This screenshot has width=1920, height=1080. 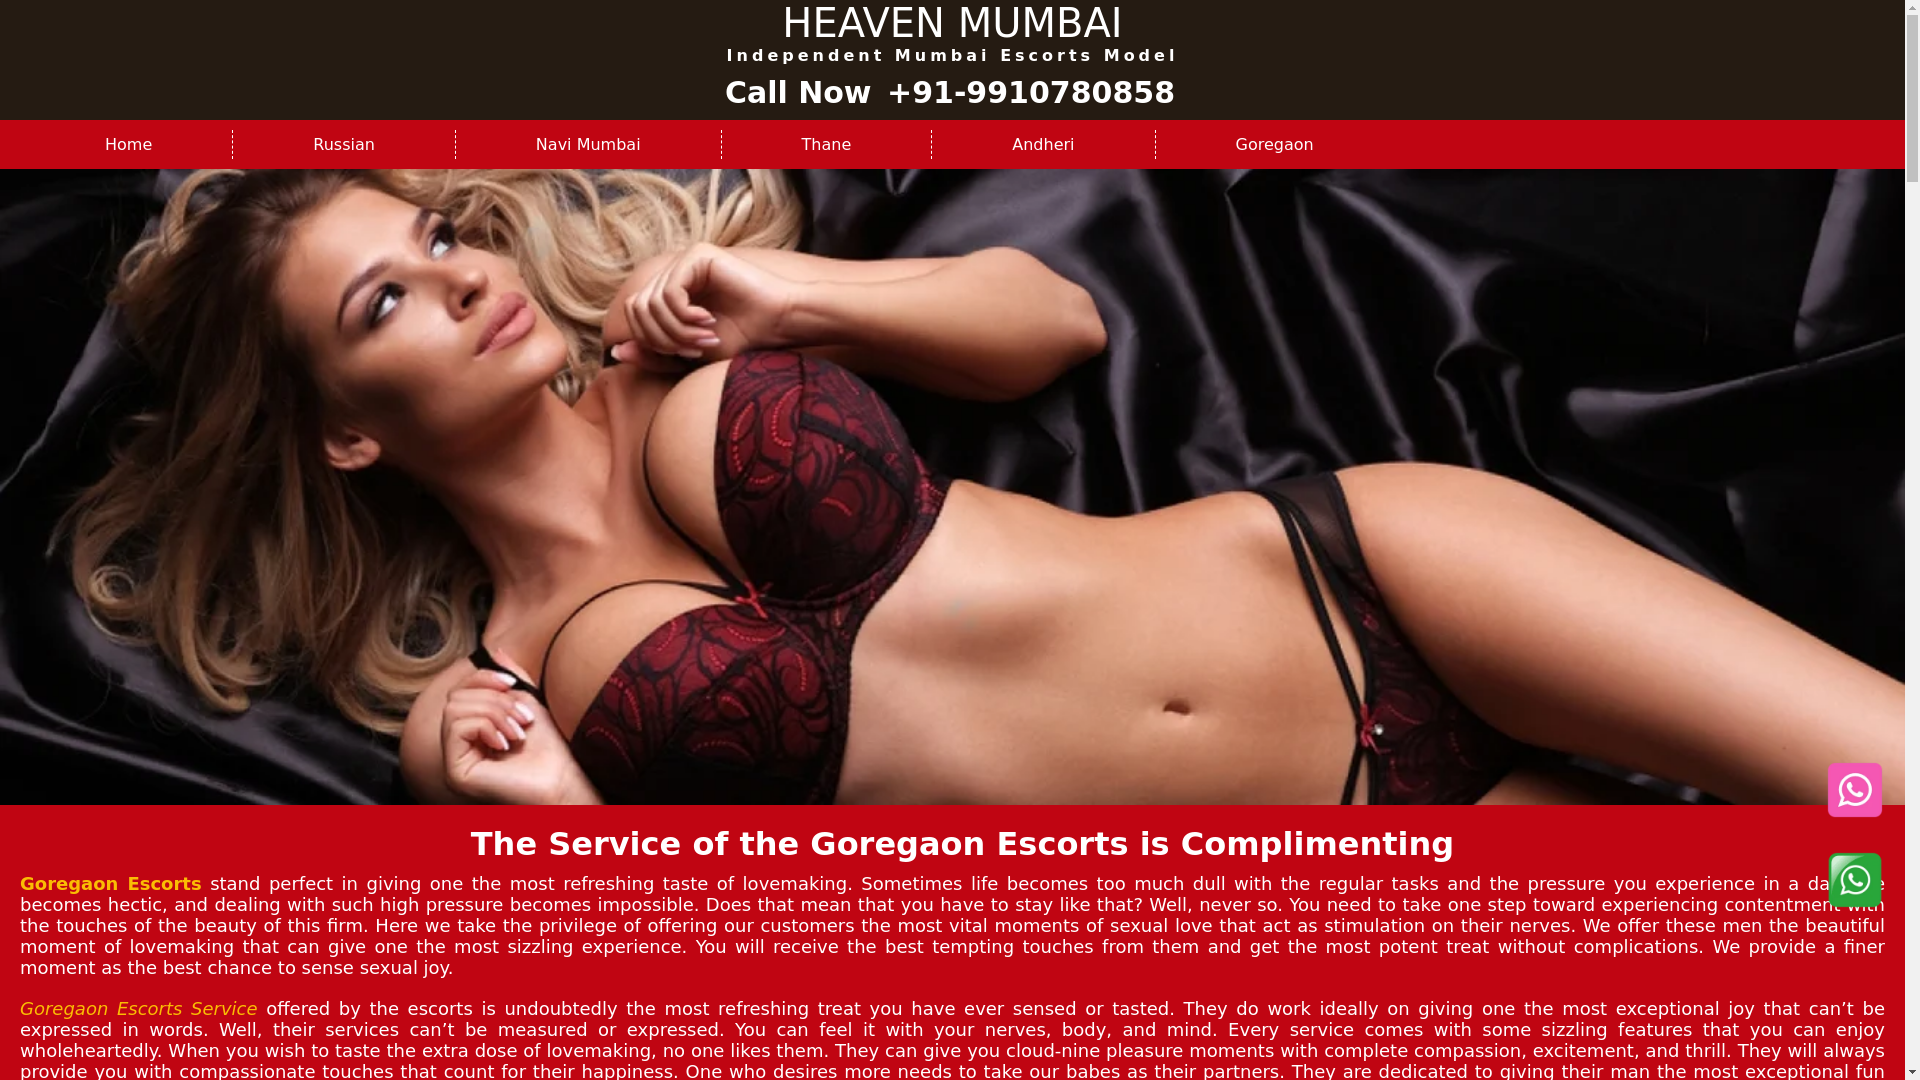 I want to click on Thane, so click(x=826, y=144).